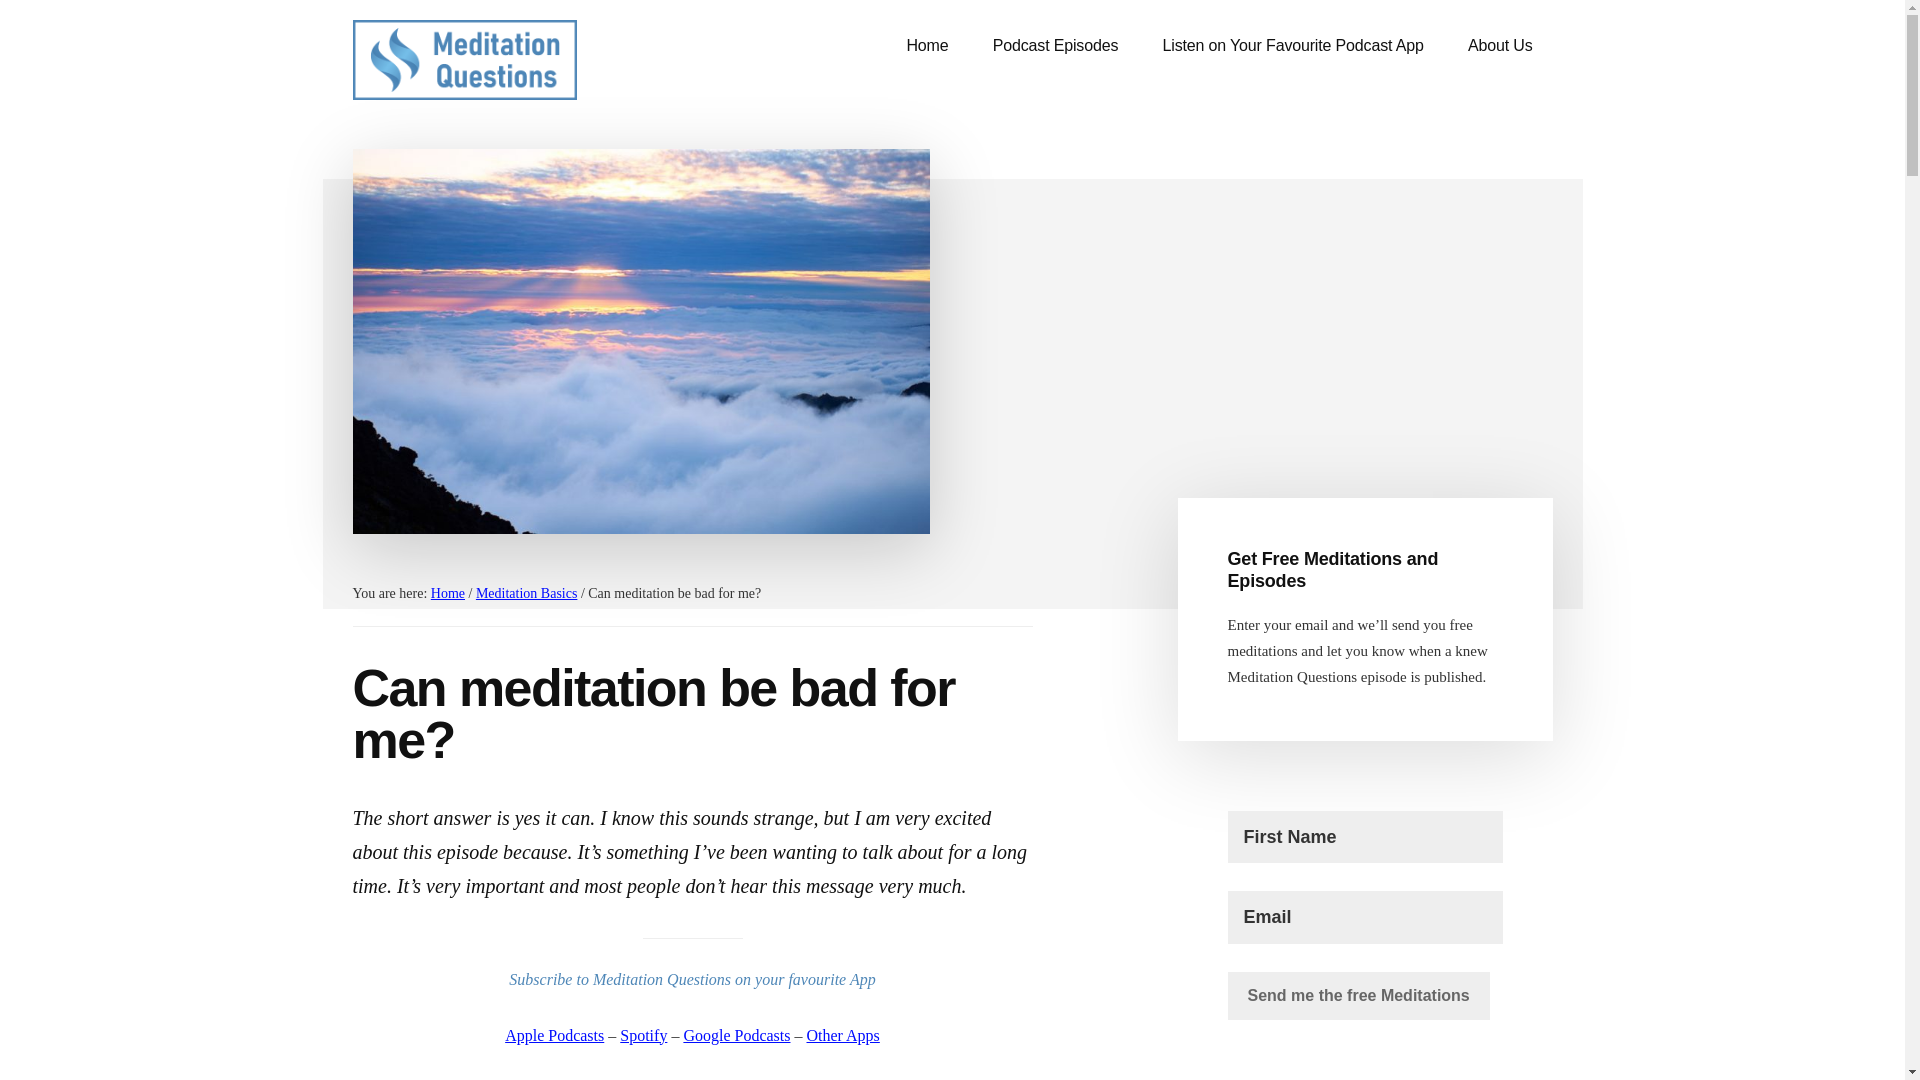 This screenshot has width=1920, height=1080. What do you see at coordinates (736, 1036) in the screenshot?
I see `Google Podcasts` at bounding box center [736, 1036].